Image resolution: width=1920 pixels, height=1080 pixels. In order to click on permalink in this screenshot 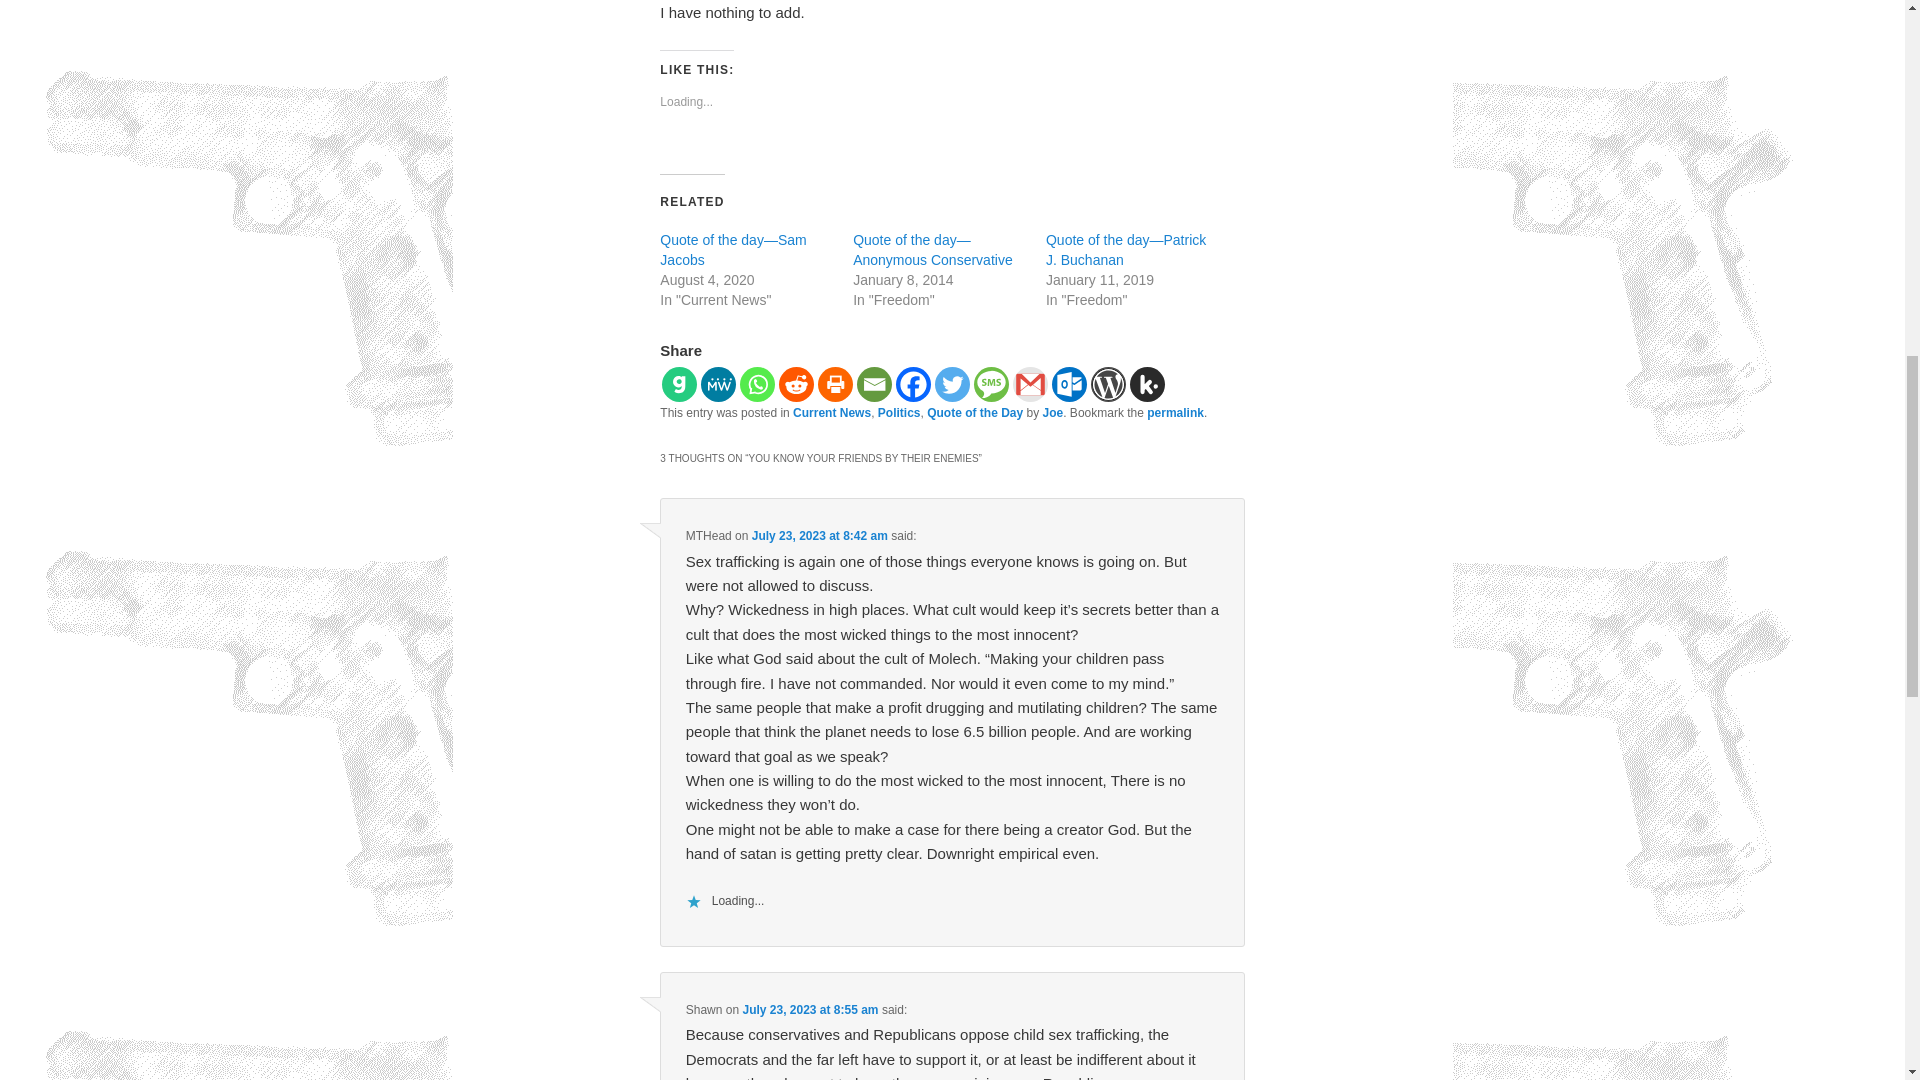, I will do `click(1174, 413)`.